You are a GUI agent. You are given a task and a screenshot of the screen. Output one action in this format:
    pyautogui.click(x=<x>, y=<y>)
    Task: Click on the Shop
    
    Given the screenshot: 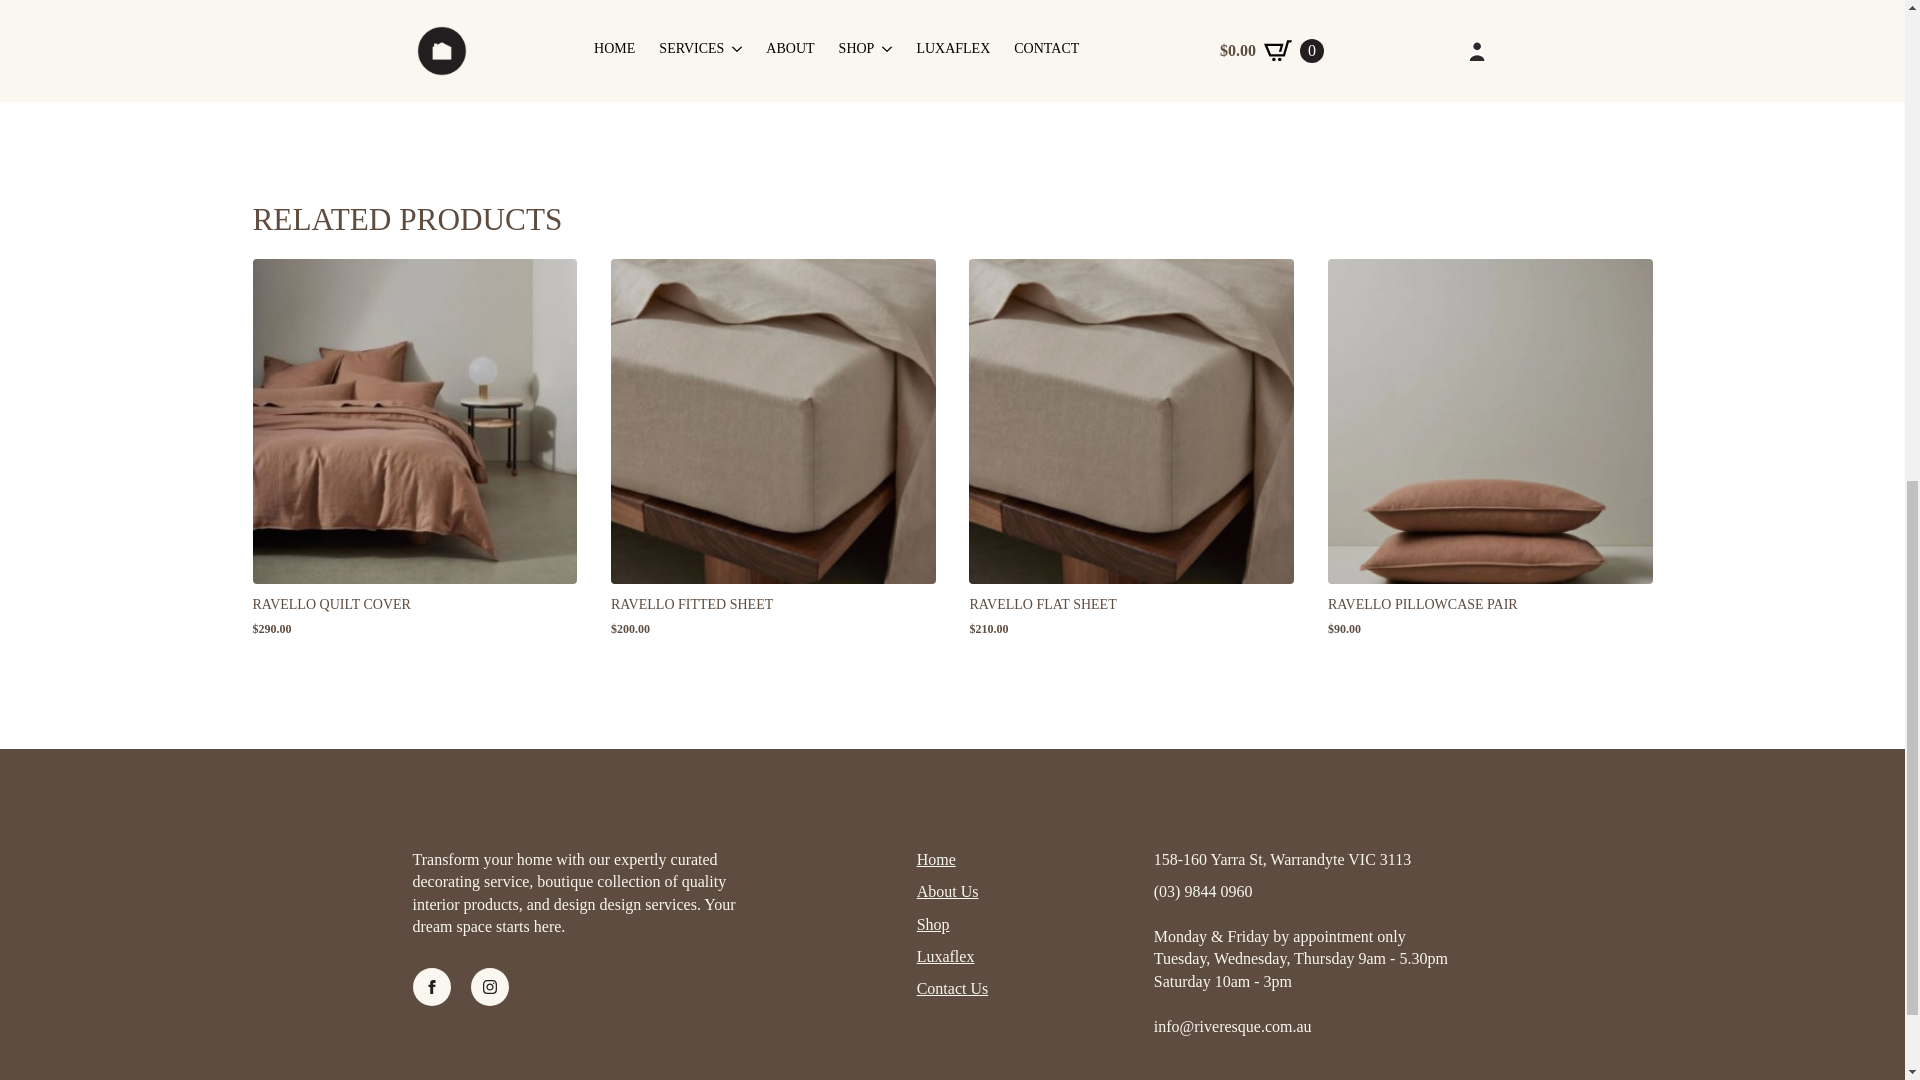 What is the action you would take?
    pyautogui.click(x=934, y=924)
    